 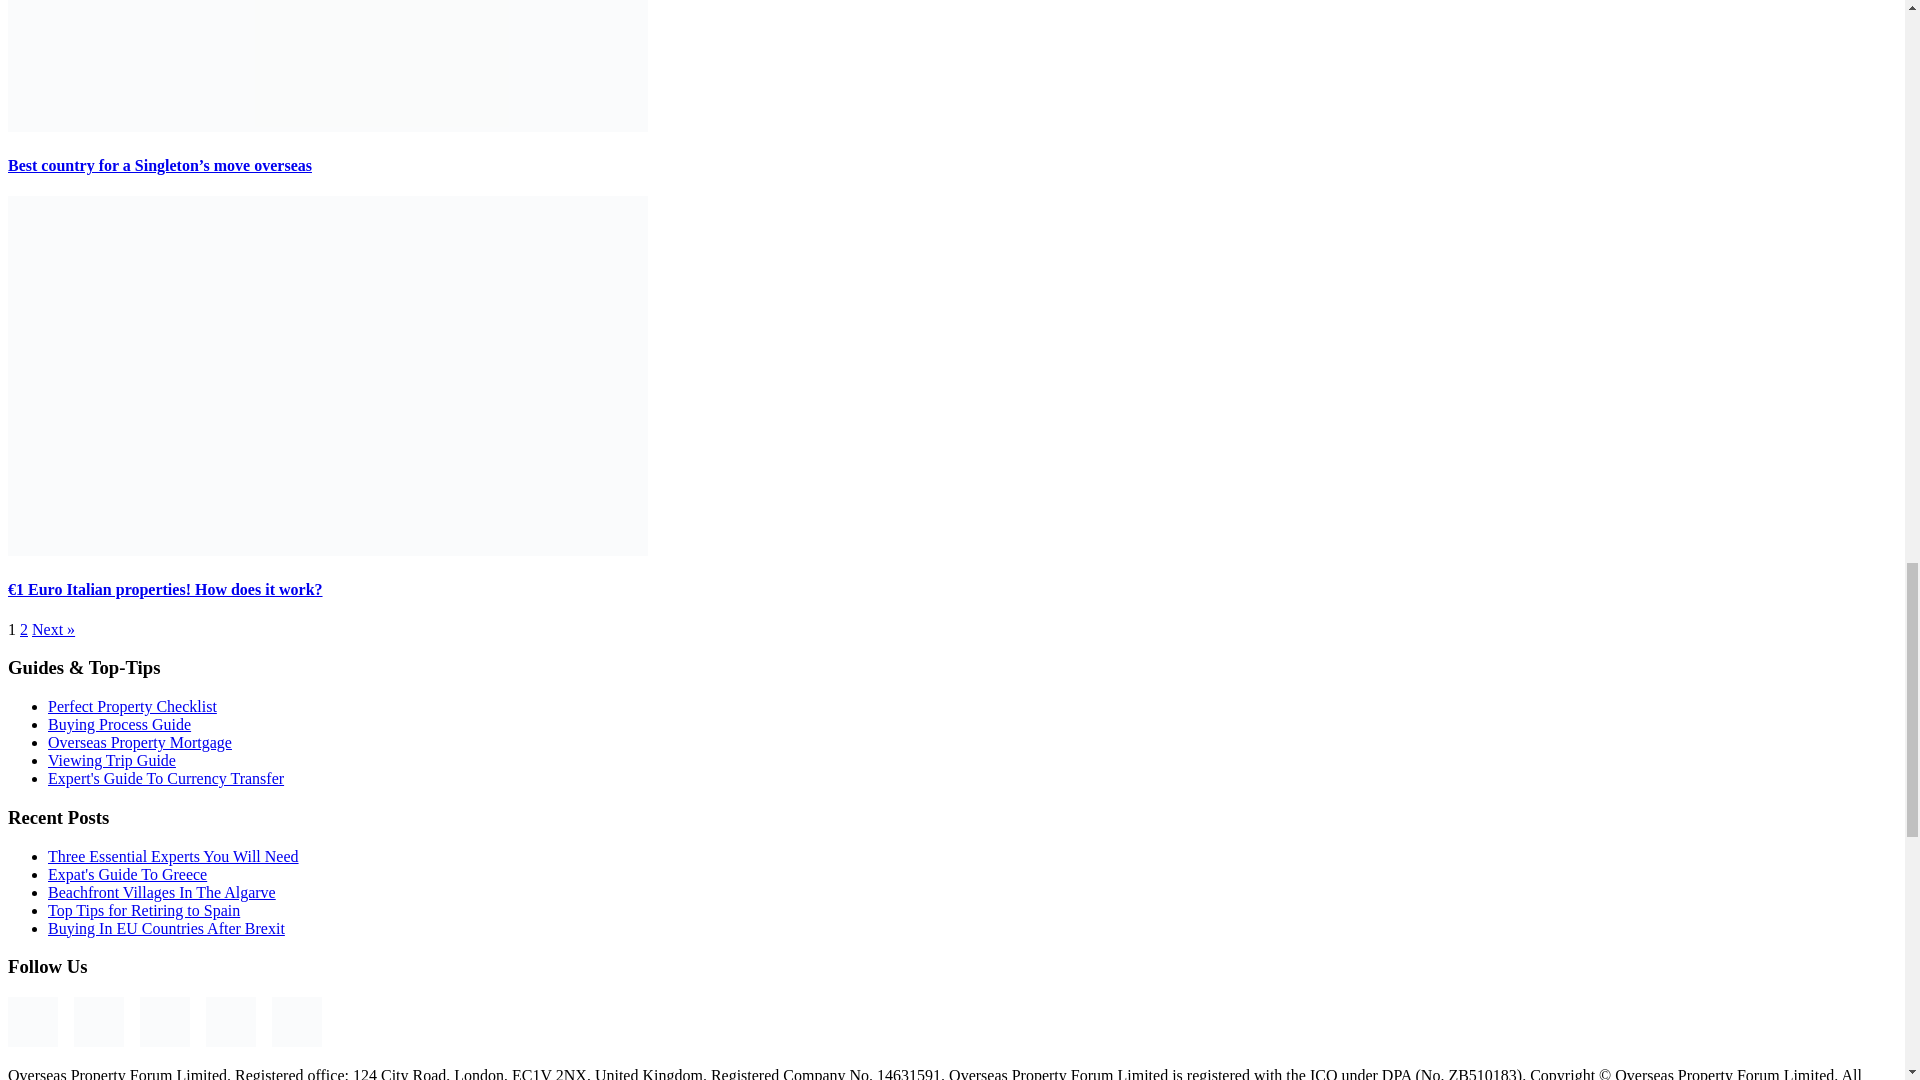 What do you see at coordinates (230, 1021) in the screenshot?
I see `Twitter` at bounding box center [230, 1021].